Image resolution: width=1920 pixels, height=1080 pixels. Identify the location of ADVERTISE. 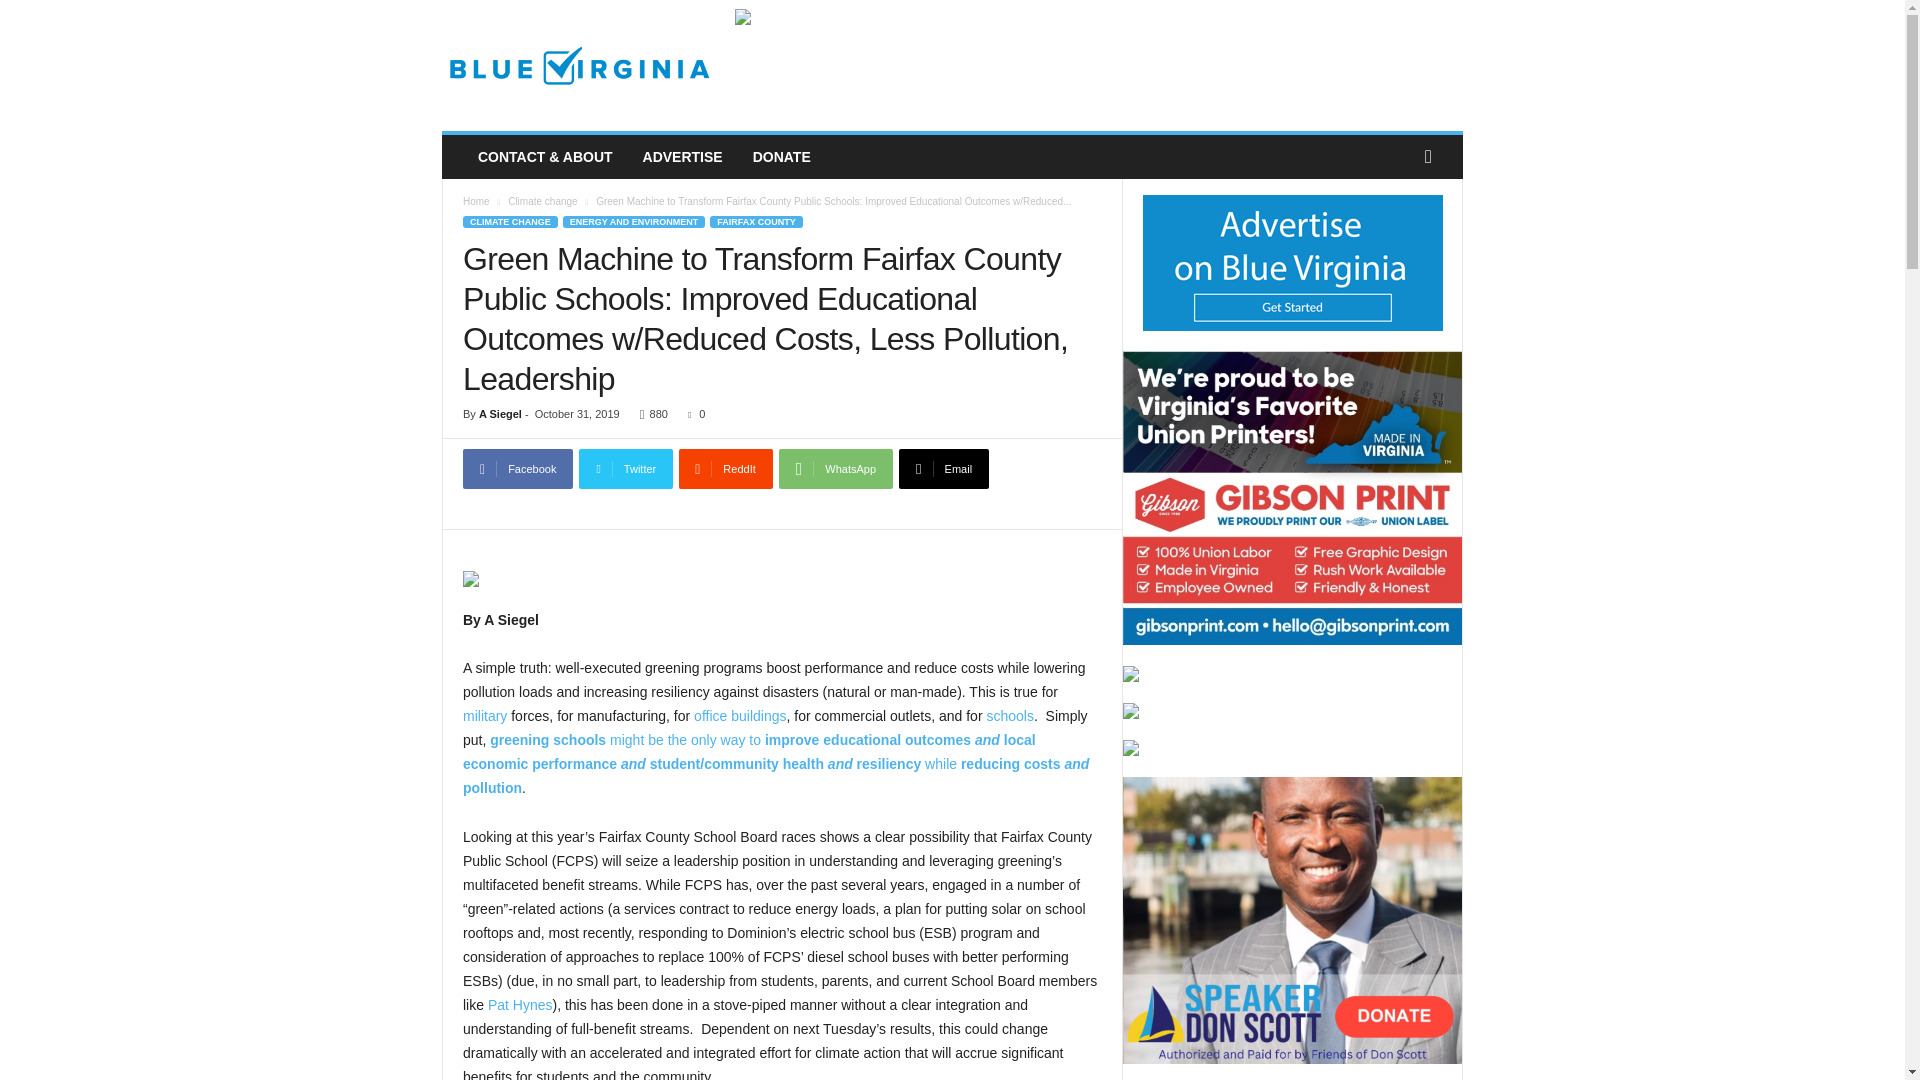
(682, 157).